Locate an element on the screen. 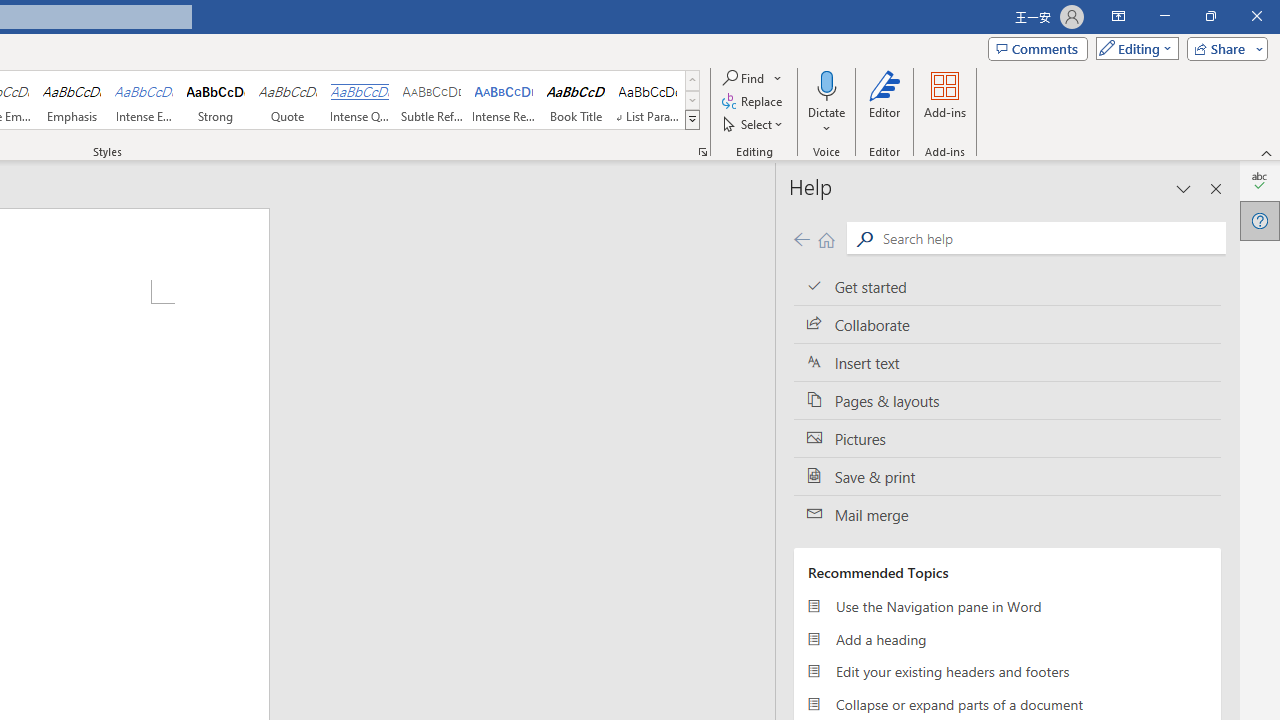 The image size is (1280, 720). Subtle Reference is located at coordinates (432, 100).